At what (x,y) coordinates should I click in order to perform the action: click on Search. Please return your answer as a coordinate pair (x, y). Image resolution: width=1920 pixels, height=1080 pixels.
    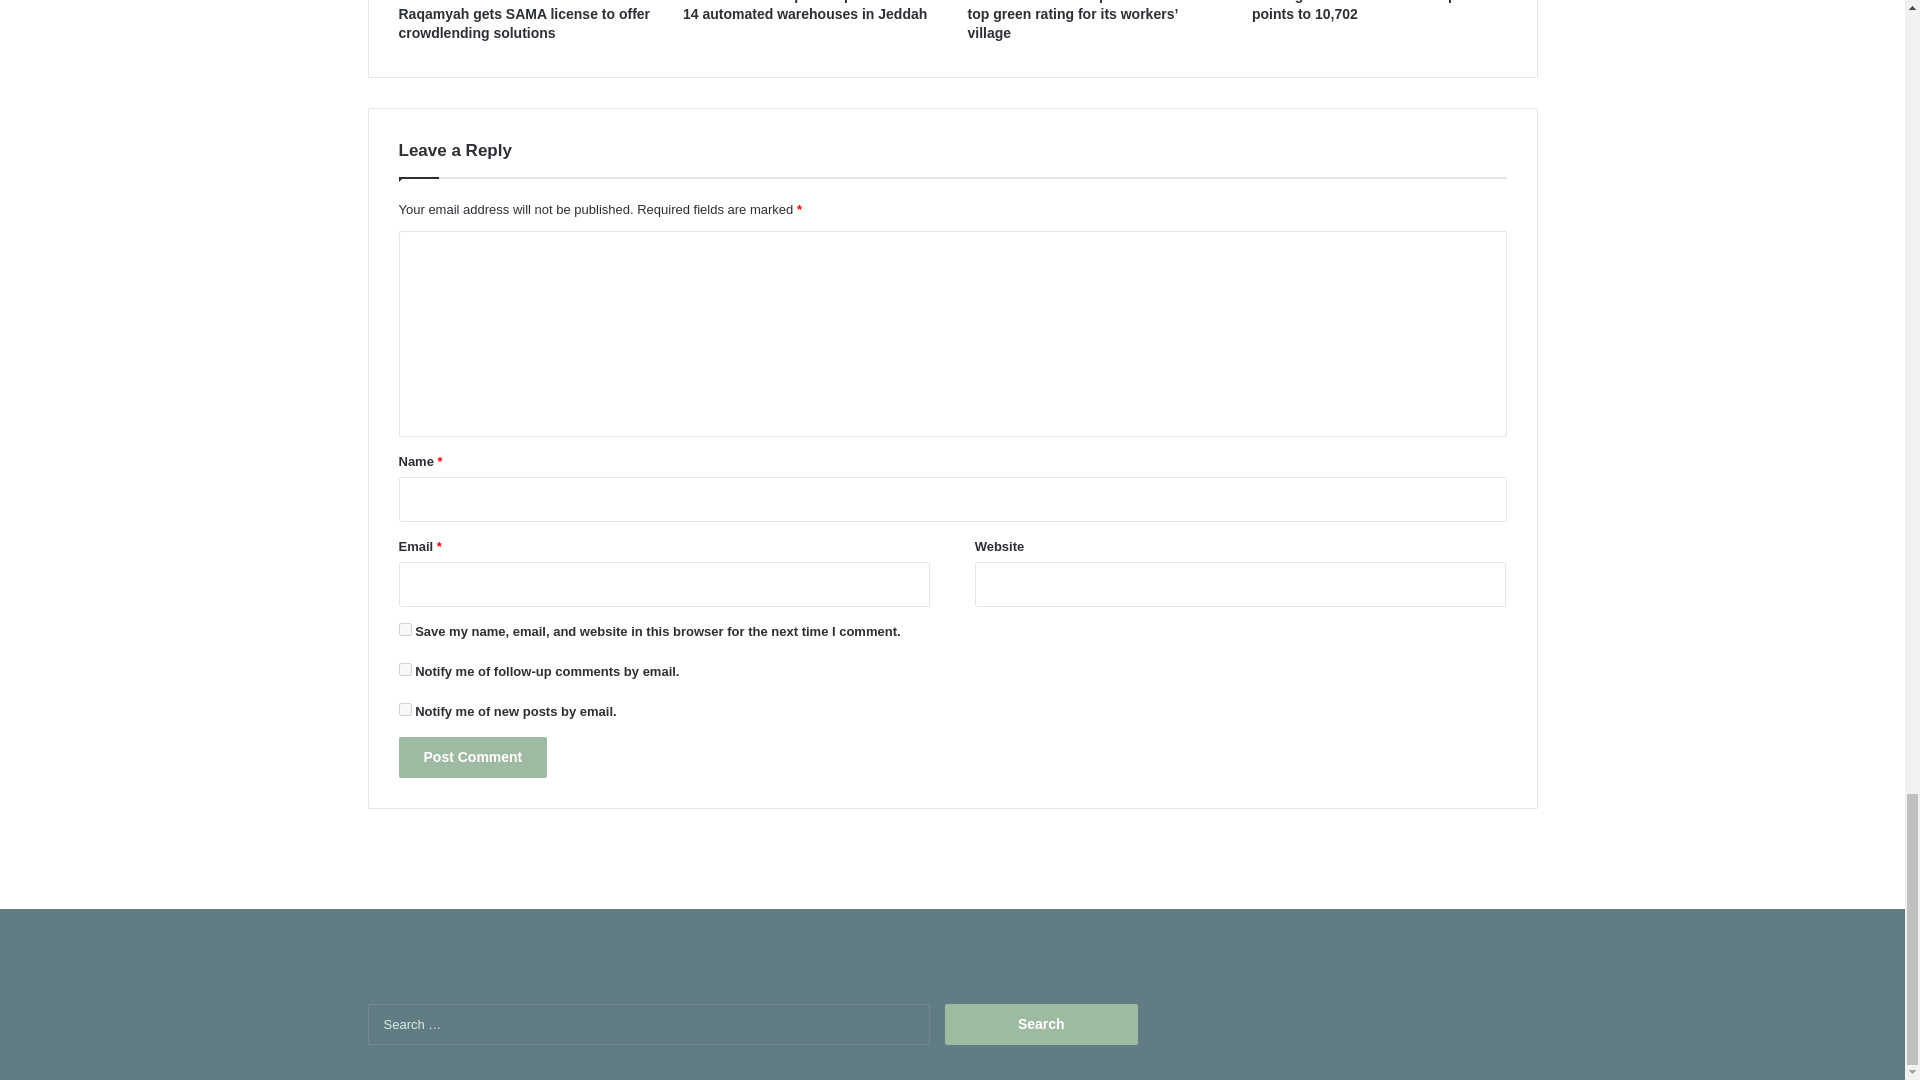
    Looking at the image, I should click on (1041, 1024).